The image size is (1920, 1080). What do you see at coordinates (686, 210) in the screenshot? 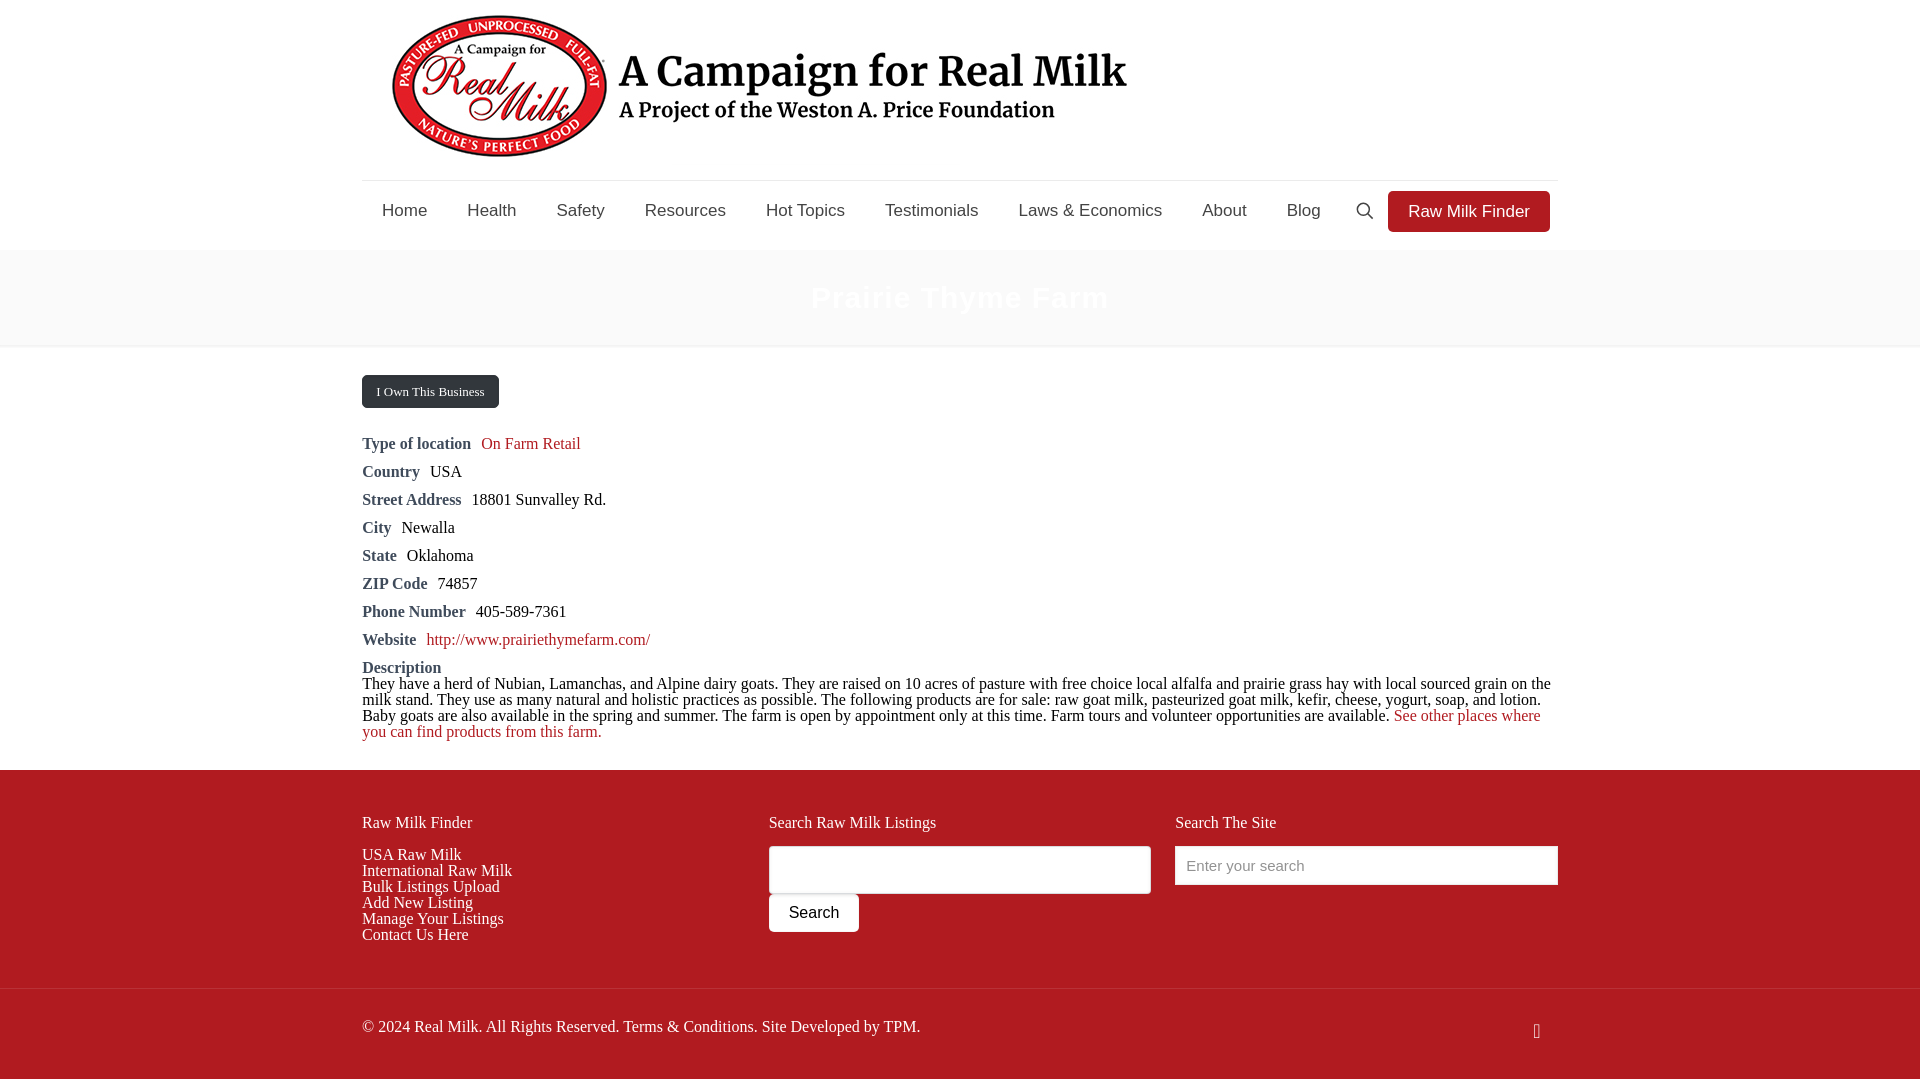
I see `Resources` at bounding box center [686, 210].